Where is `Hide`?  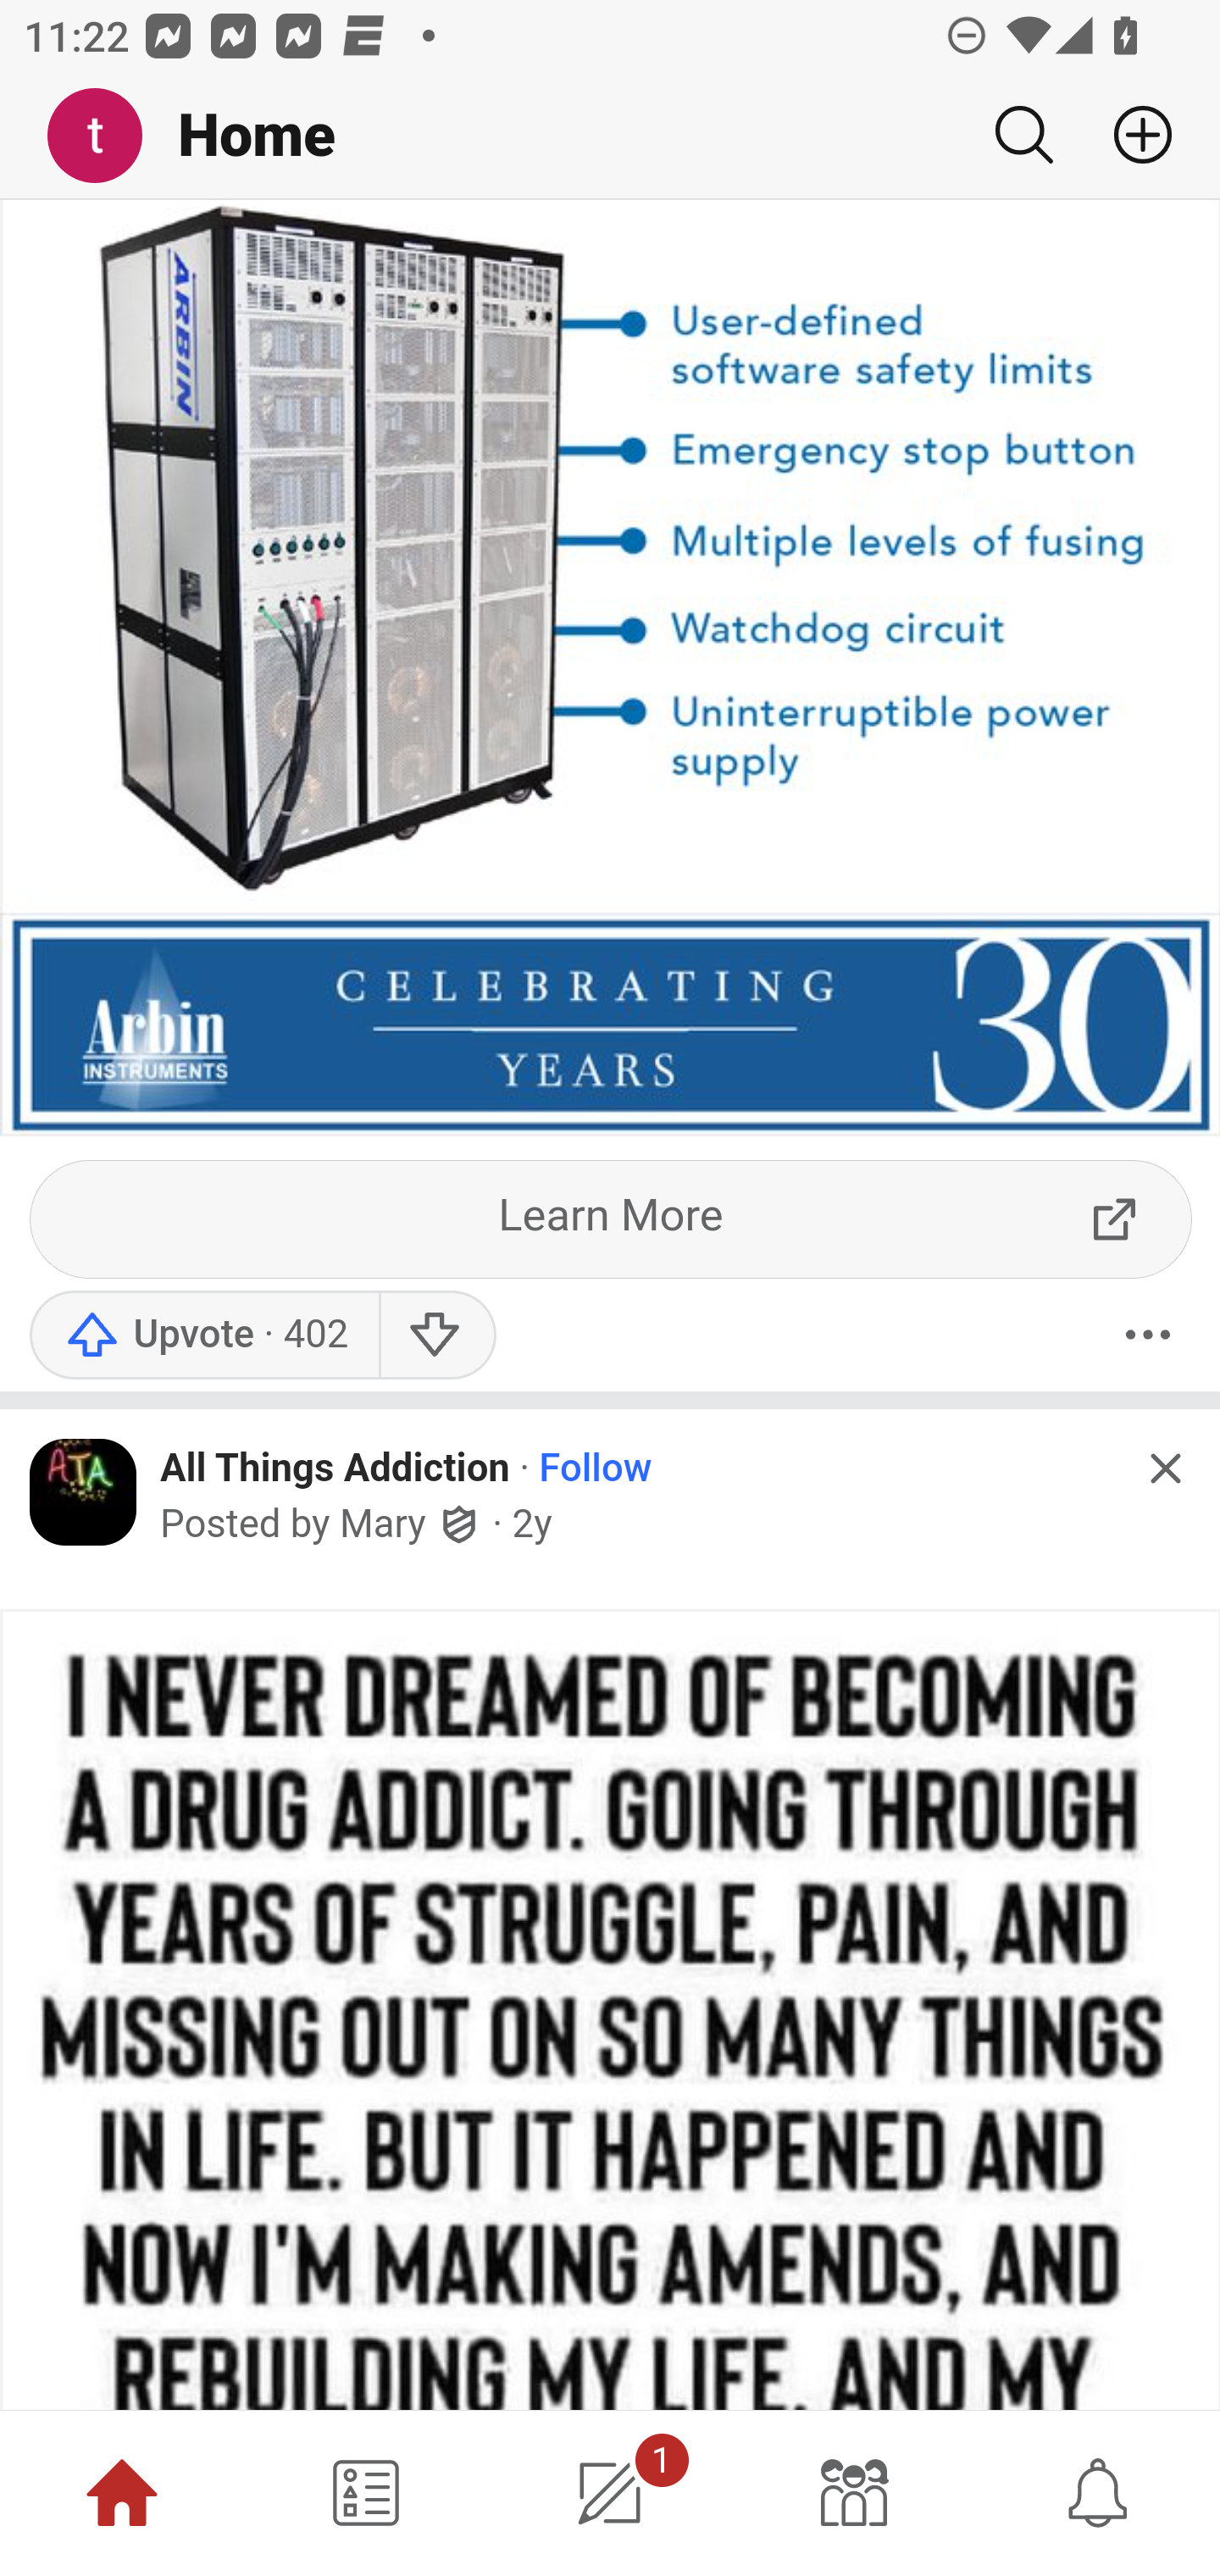 Hide is located at coordinates (1164, 1466).